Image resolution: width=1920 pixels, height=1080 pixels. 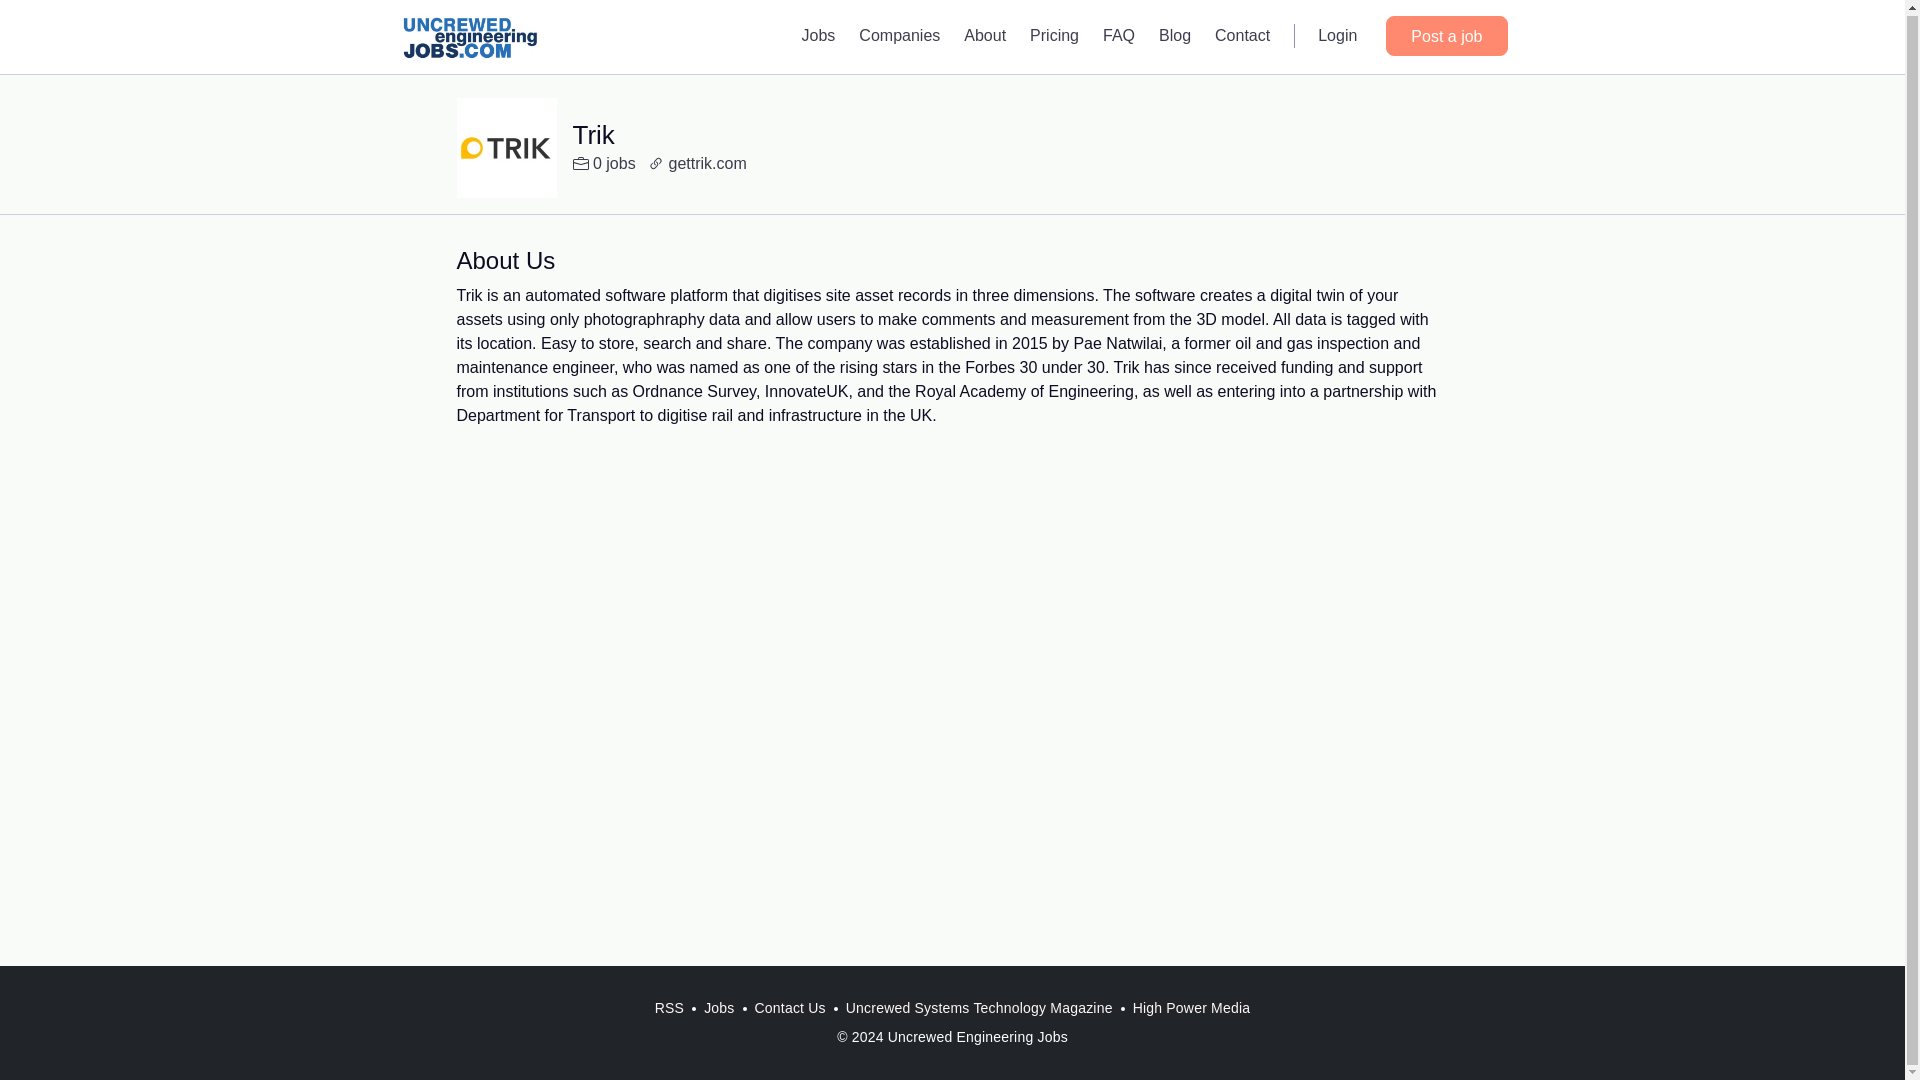 I want to click on Jobs, so click(x=718, y=1008).